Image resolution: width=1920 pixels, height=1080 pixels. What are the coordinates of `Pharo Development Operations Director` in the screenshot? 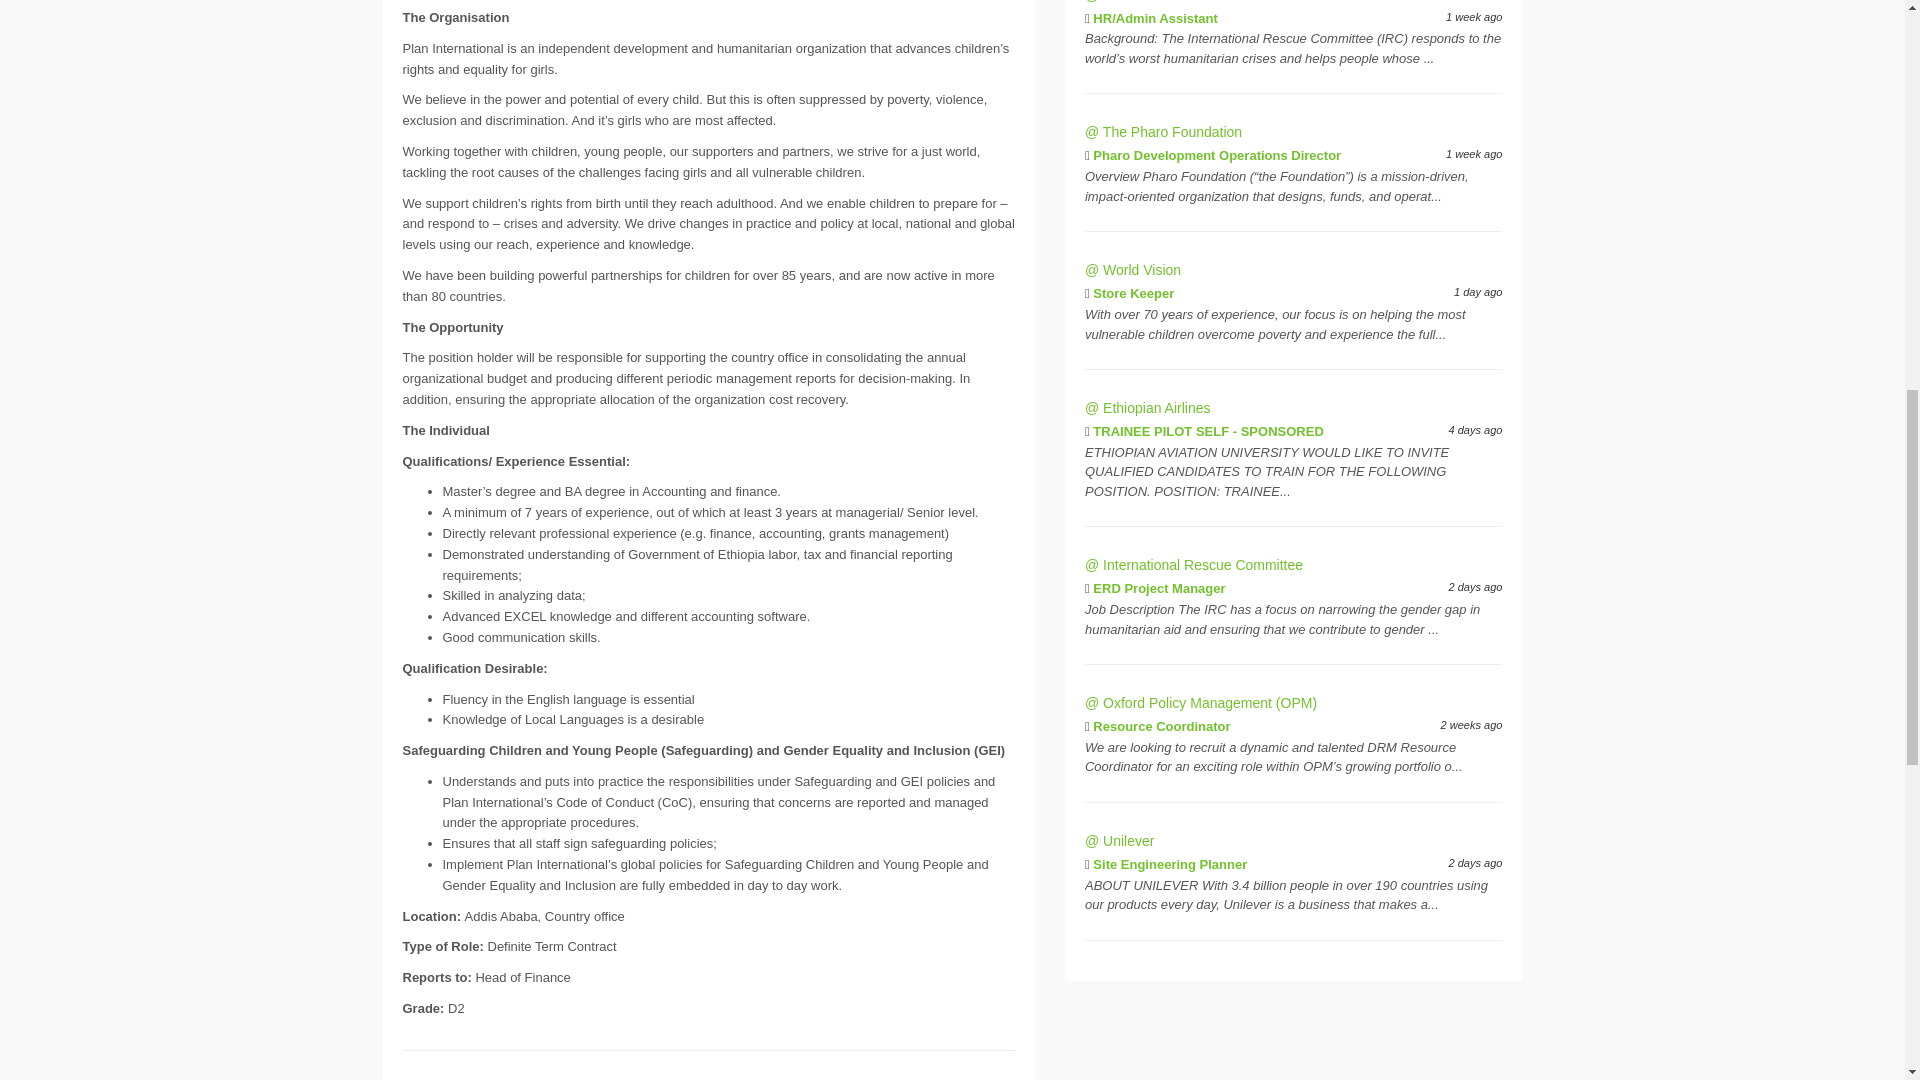 It's located at (1216, 155).